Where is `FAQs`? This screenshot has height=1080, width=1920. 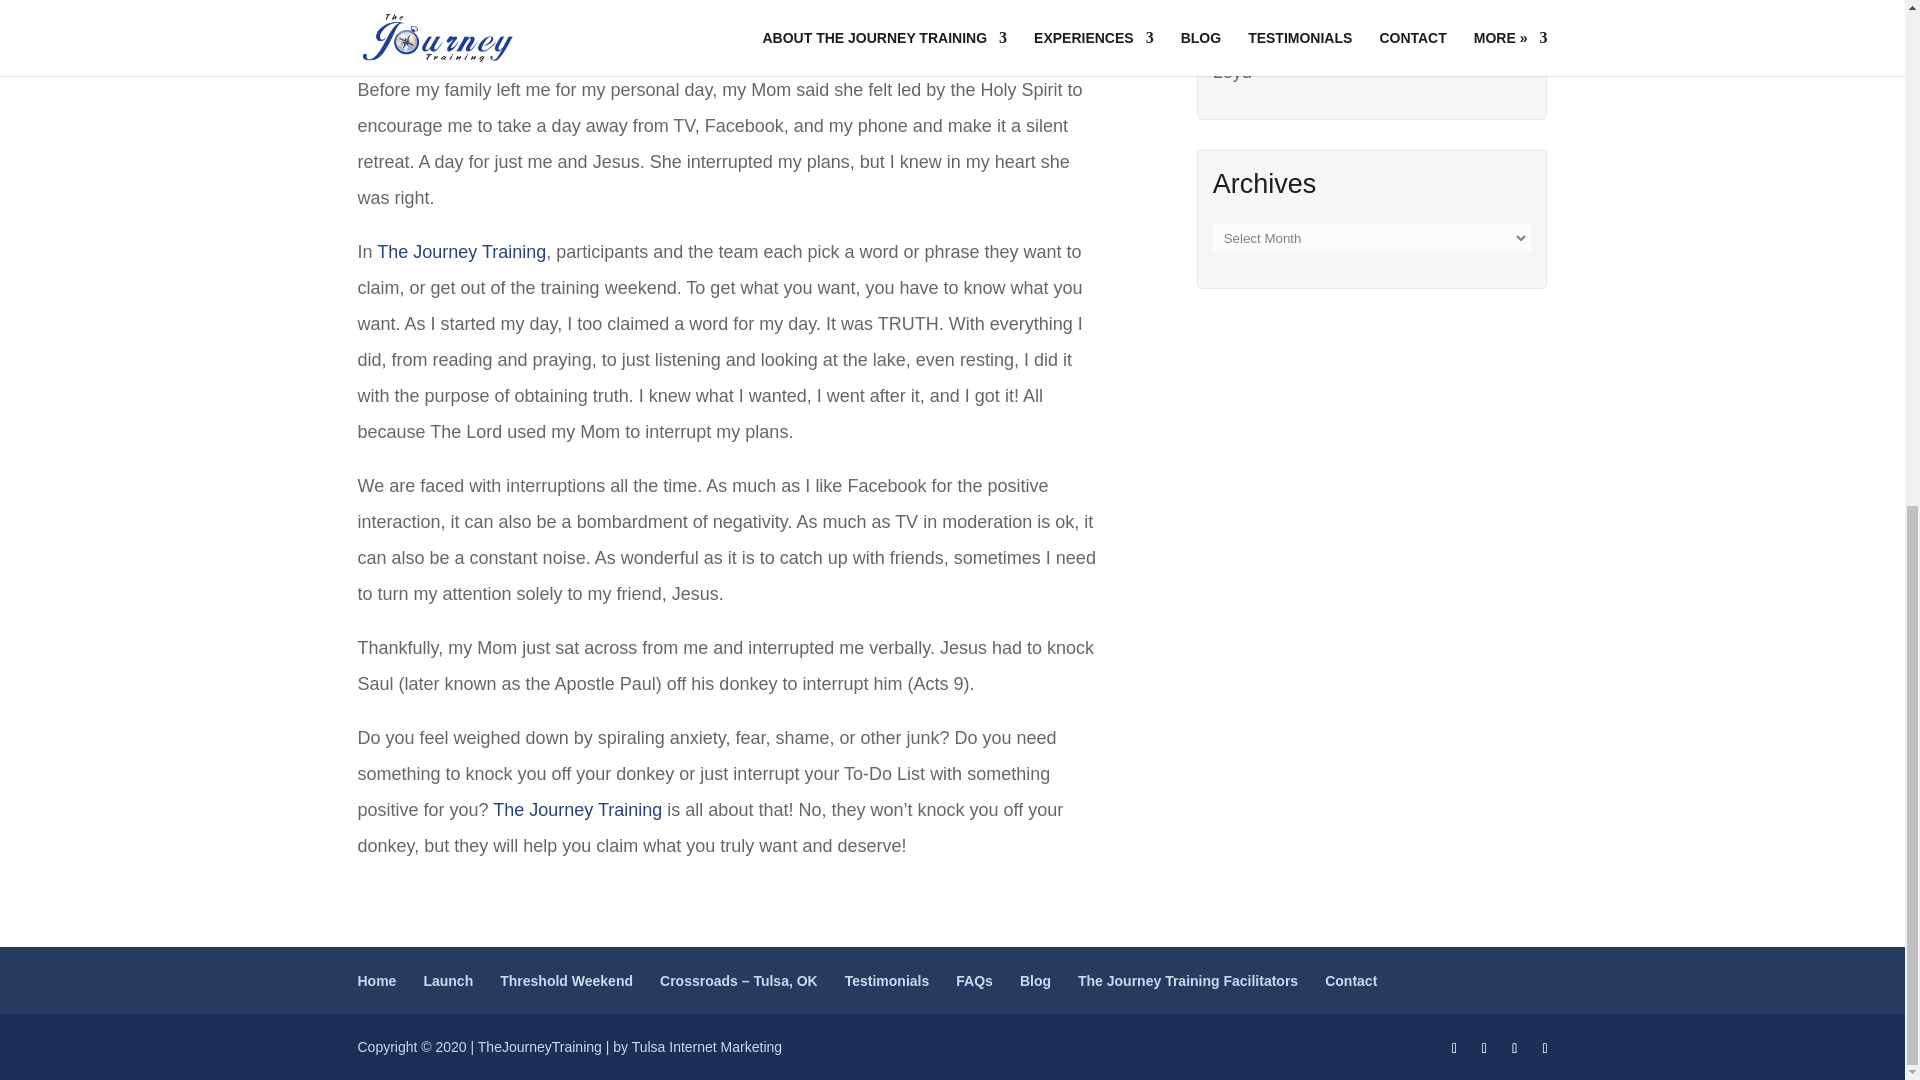 FAQs is located at coordinates (974, 981).